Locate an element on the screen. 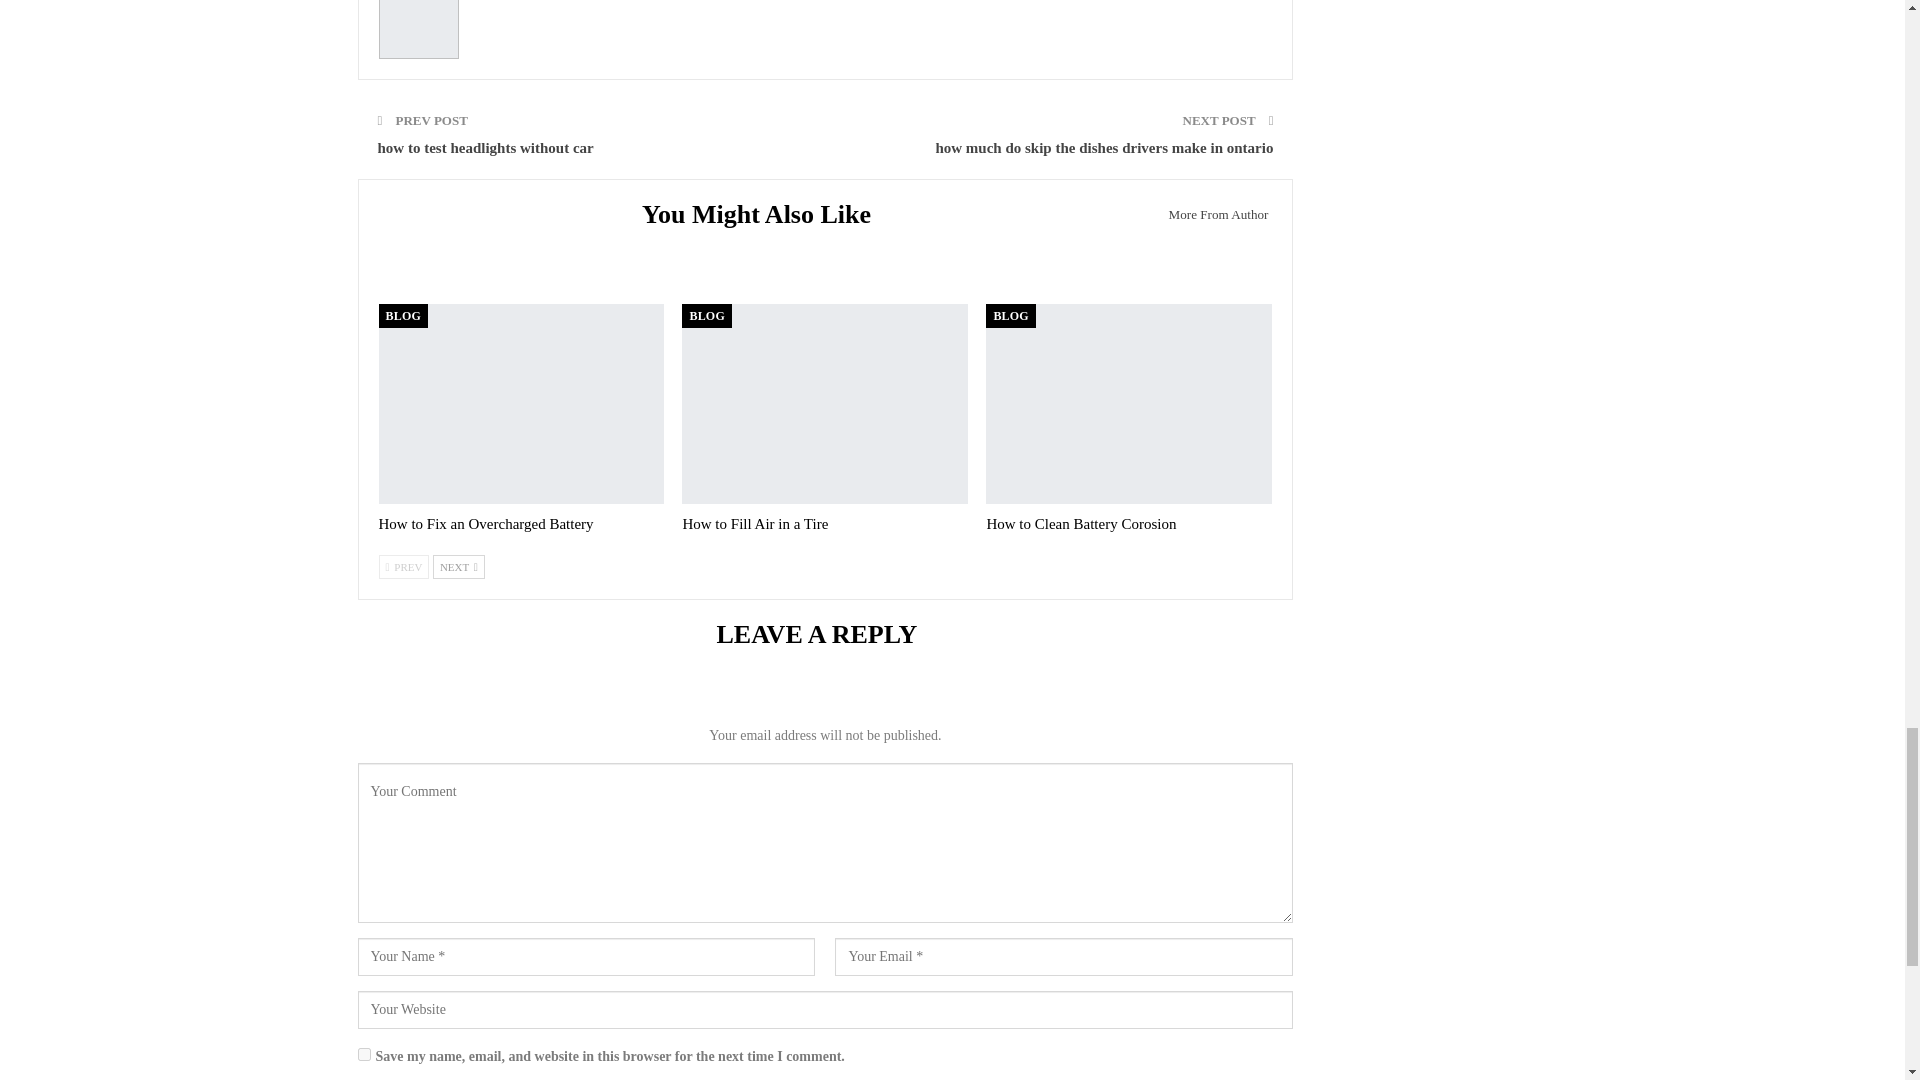 The height and width of the screenshot is (1080, 1920). How to Clean Battery Corosion is located at coordinates (1080, 524).